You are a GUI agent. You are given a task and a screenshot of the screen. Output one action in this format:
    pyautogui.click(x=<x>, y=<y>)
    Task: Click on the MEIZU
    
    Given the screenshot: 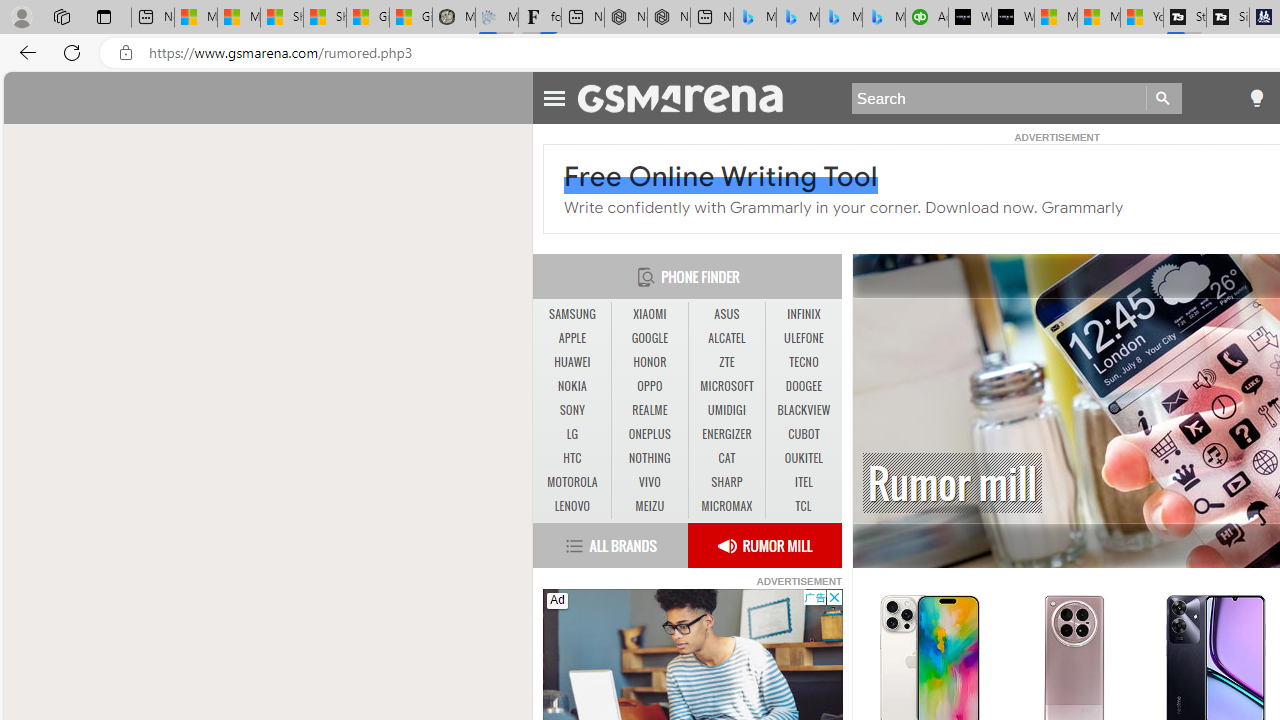 What is the action you would take?
    pyautogui.click(x=649, y=506)
    